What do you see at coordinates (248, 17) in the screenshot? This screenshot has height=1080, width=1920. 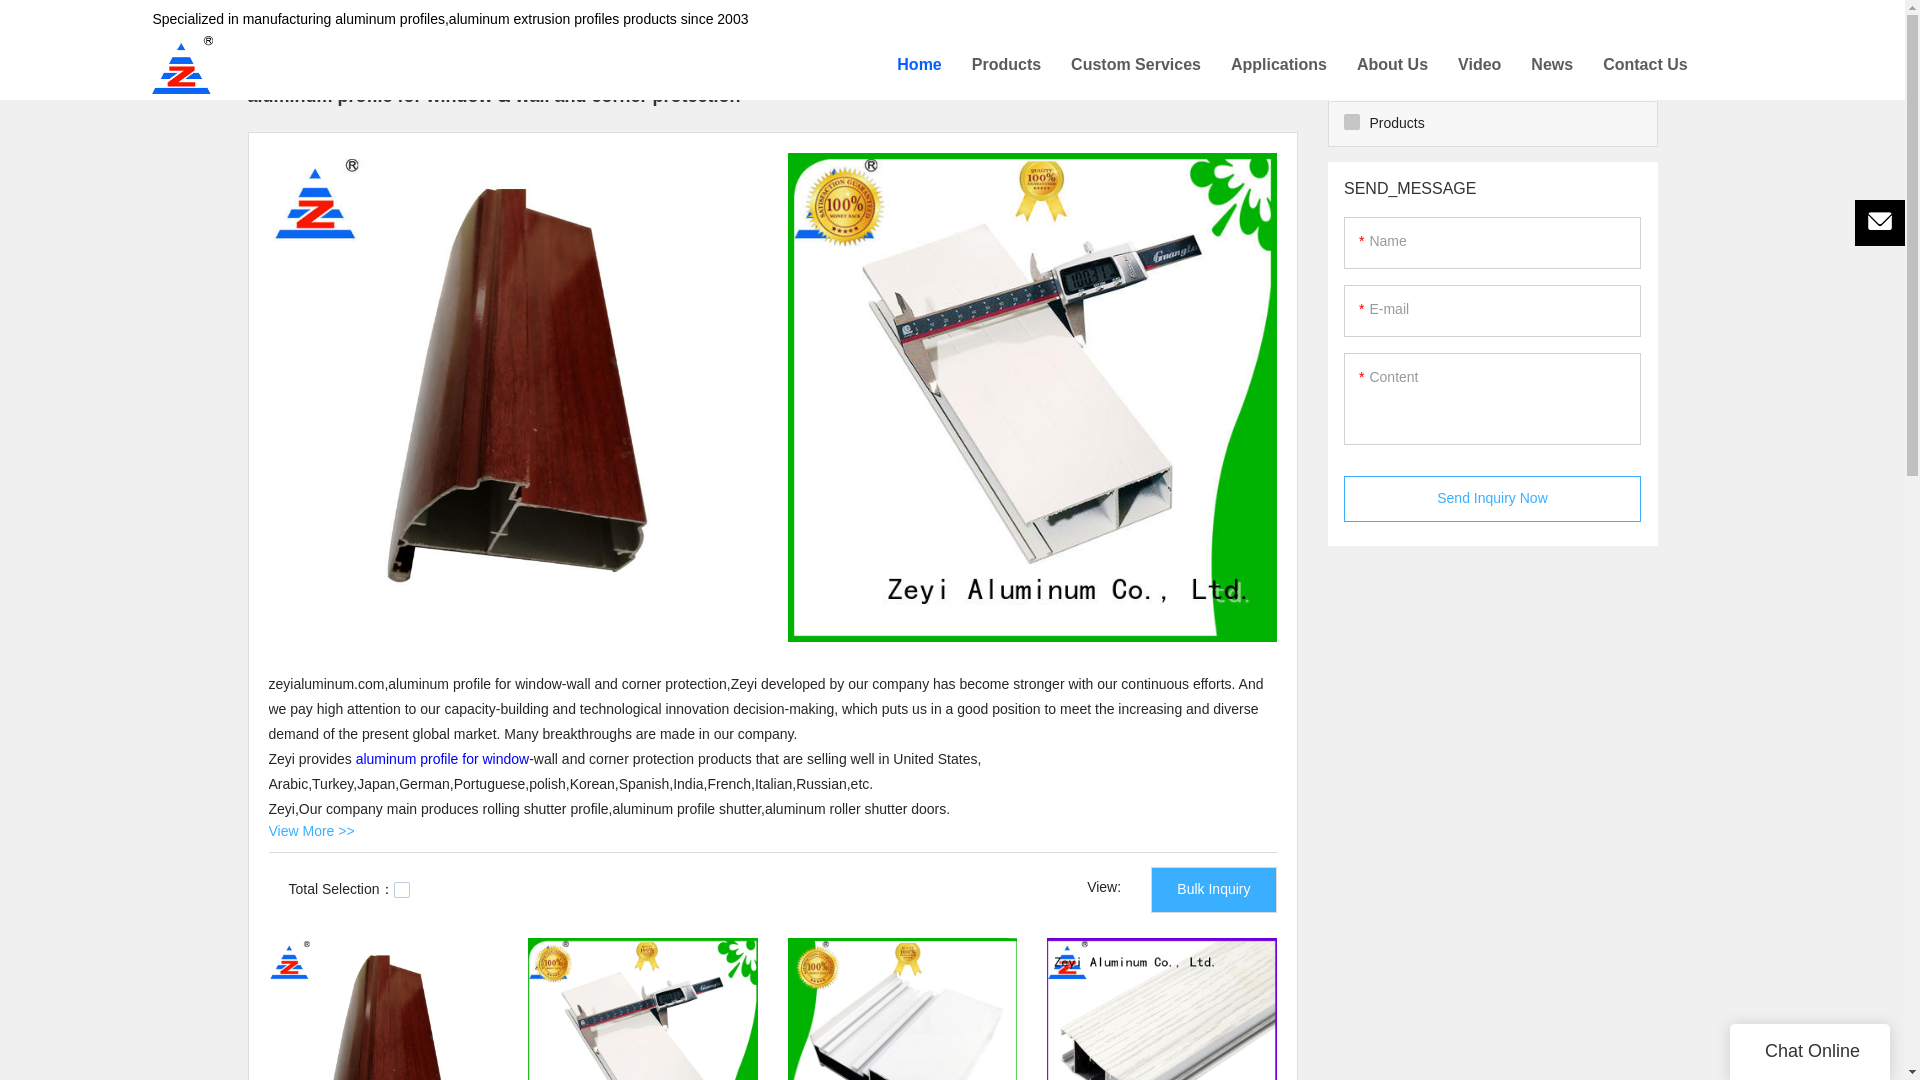 I see `Home` at bounding box center [248, 17].